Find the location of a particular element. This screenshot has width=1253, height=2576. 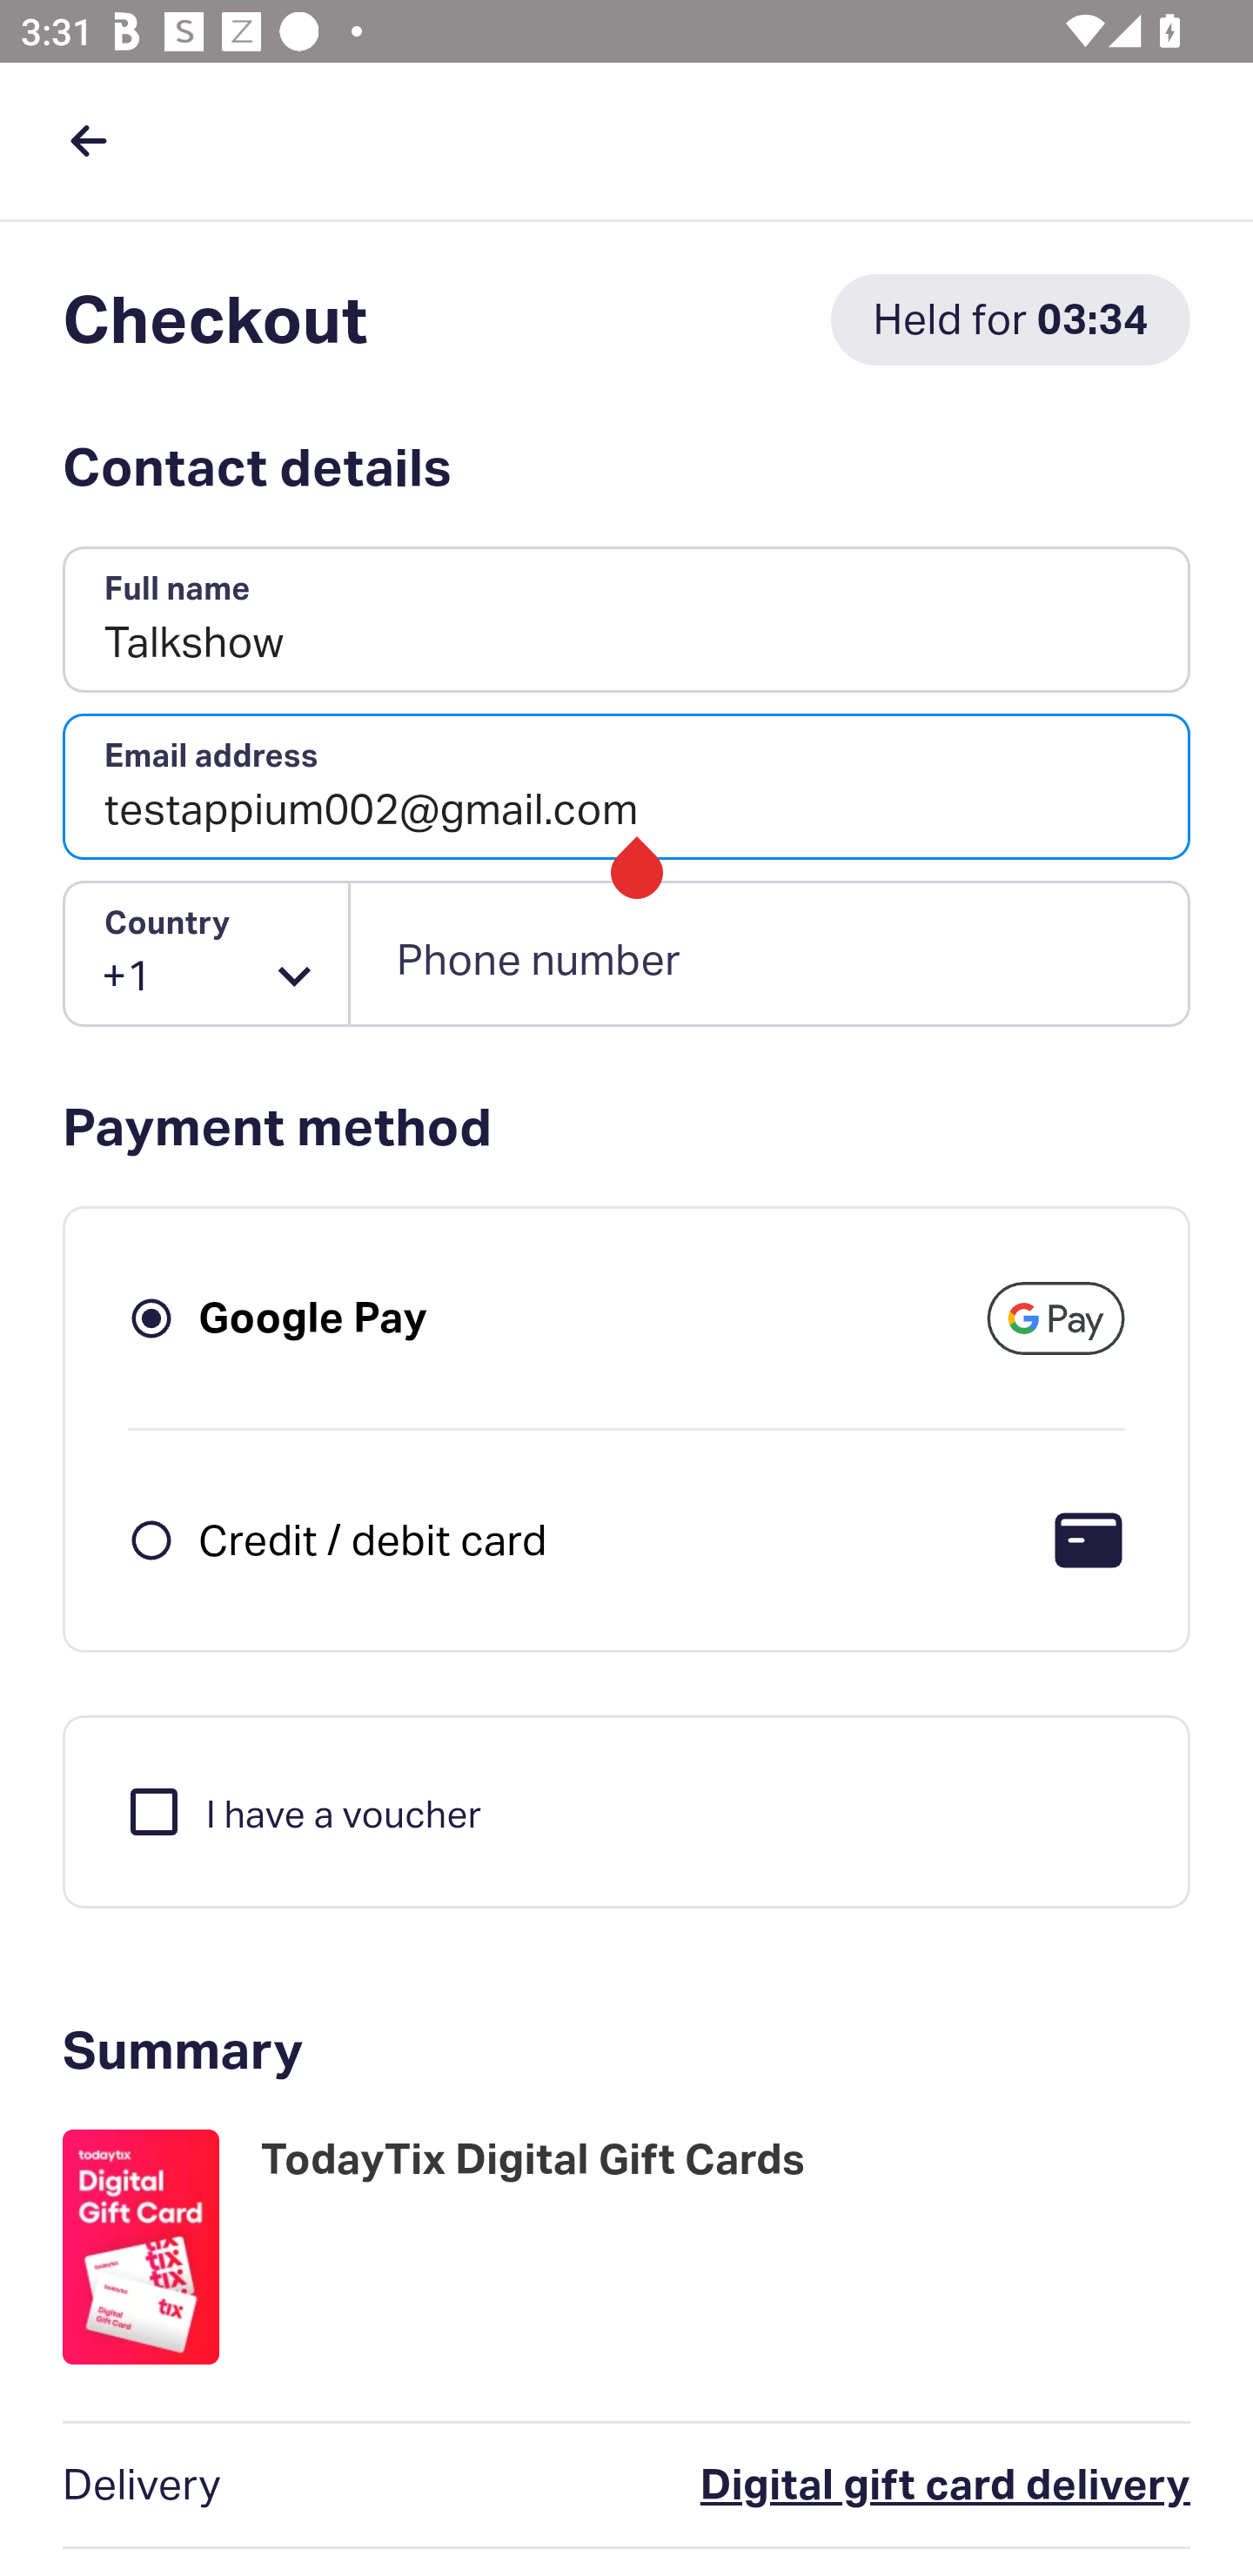

back button is located at coordinates (88, 140).